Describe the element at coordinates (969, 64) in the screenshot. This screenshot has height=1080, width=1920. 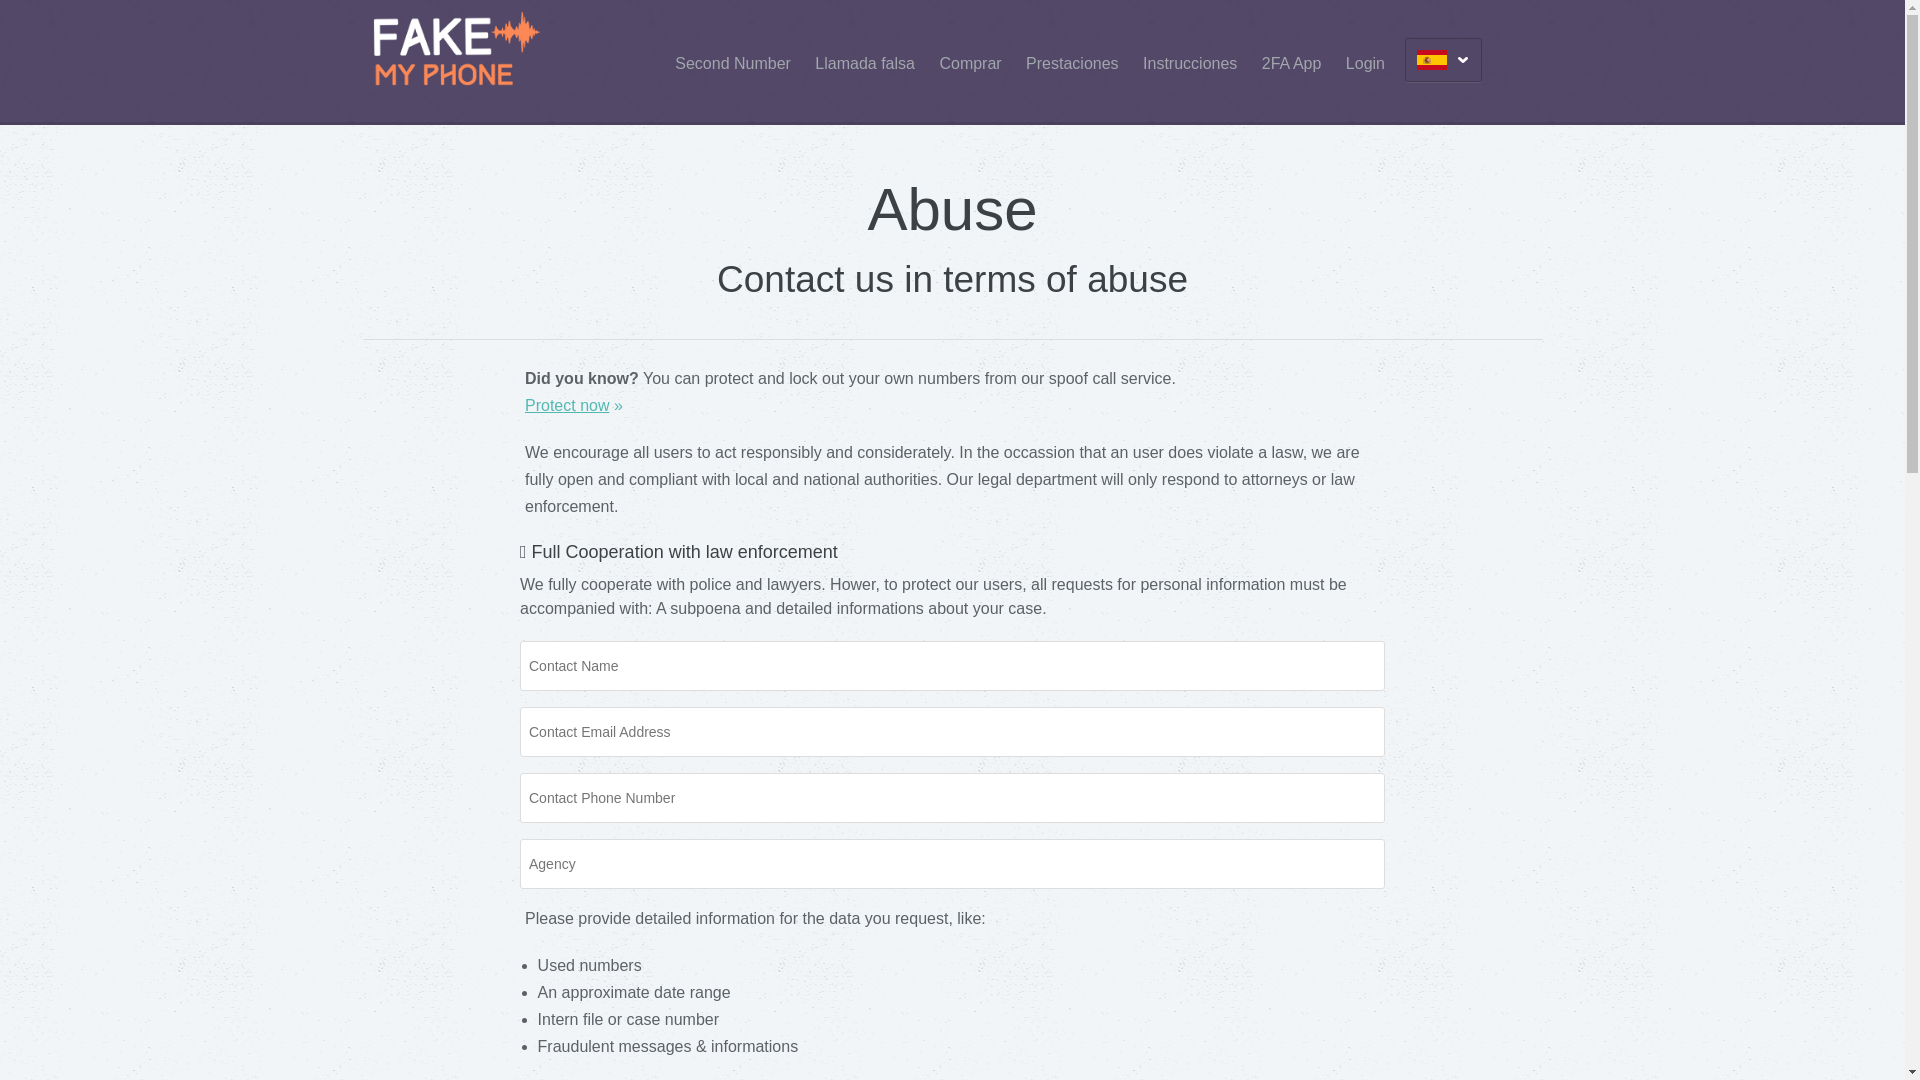
I see `Comprar` at that location.